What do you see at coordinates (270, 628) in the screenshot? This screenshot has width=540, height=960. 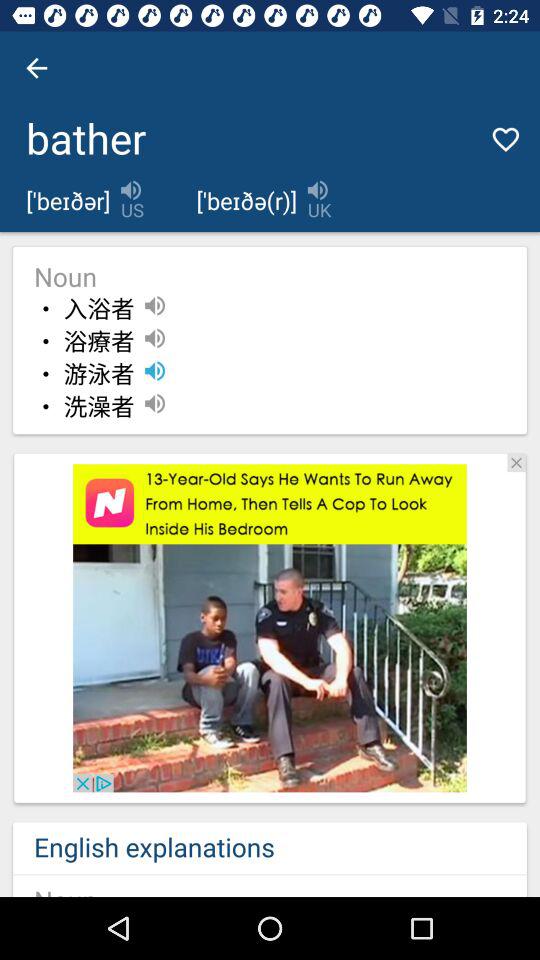 I see `advertisement page` at bounding box center [270, 628].